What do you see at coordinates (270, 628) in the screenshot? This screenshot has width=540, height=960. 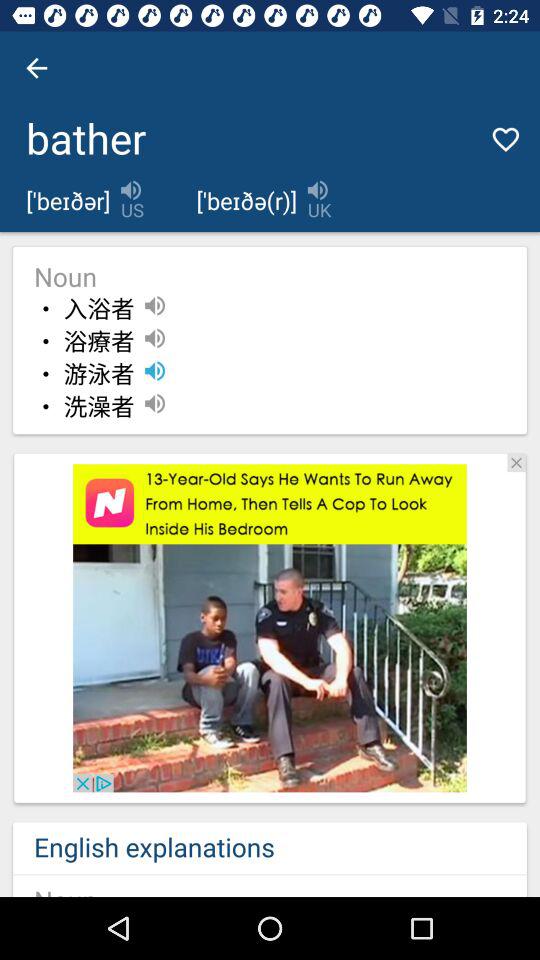 I see `advertisement page` at bounding box center [270, 628].